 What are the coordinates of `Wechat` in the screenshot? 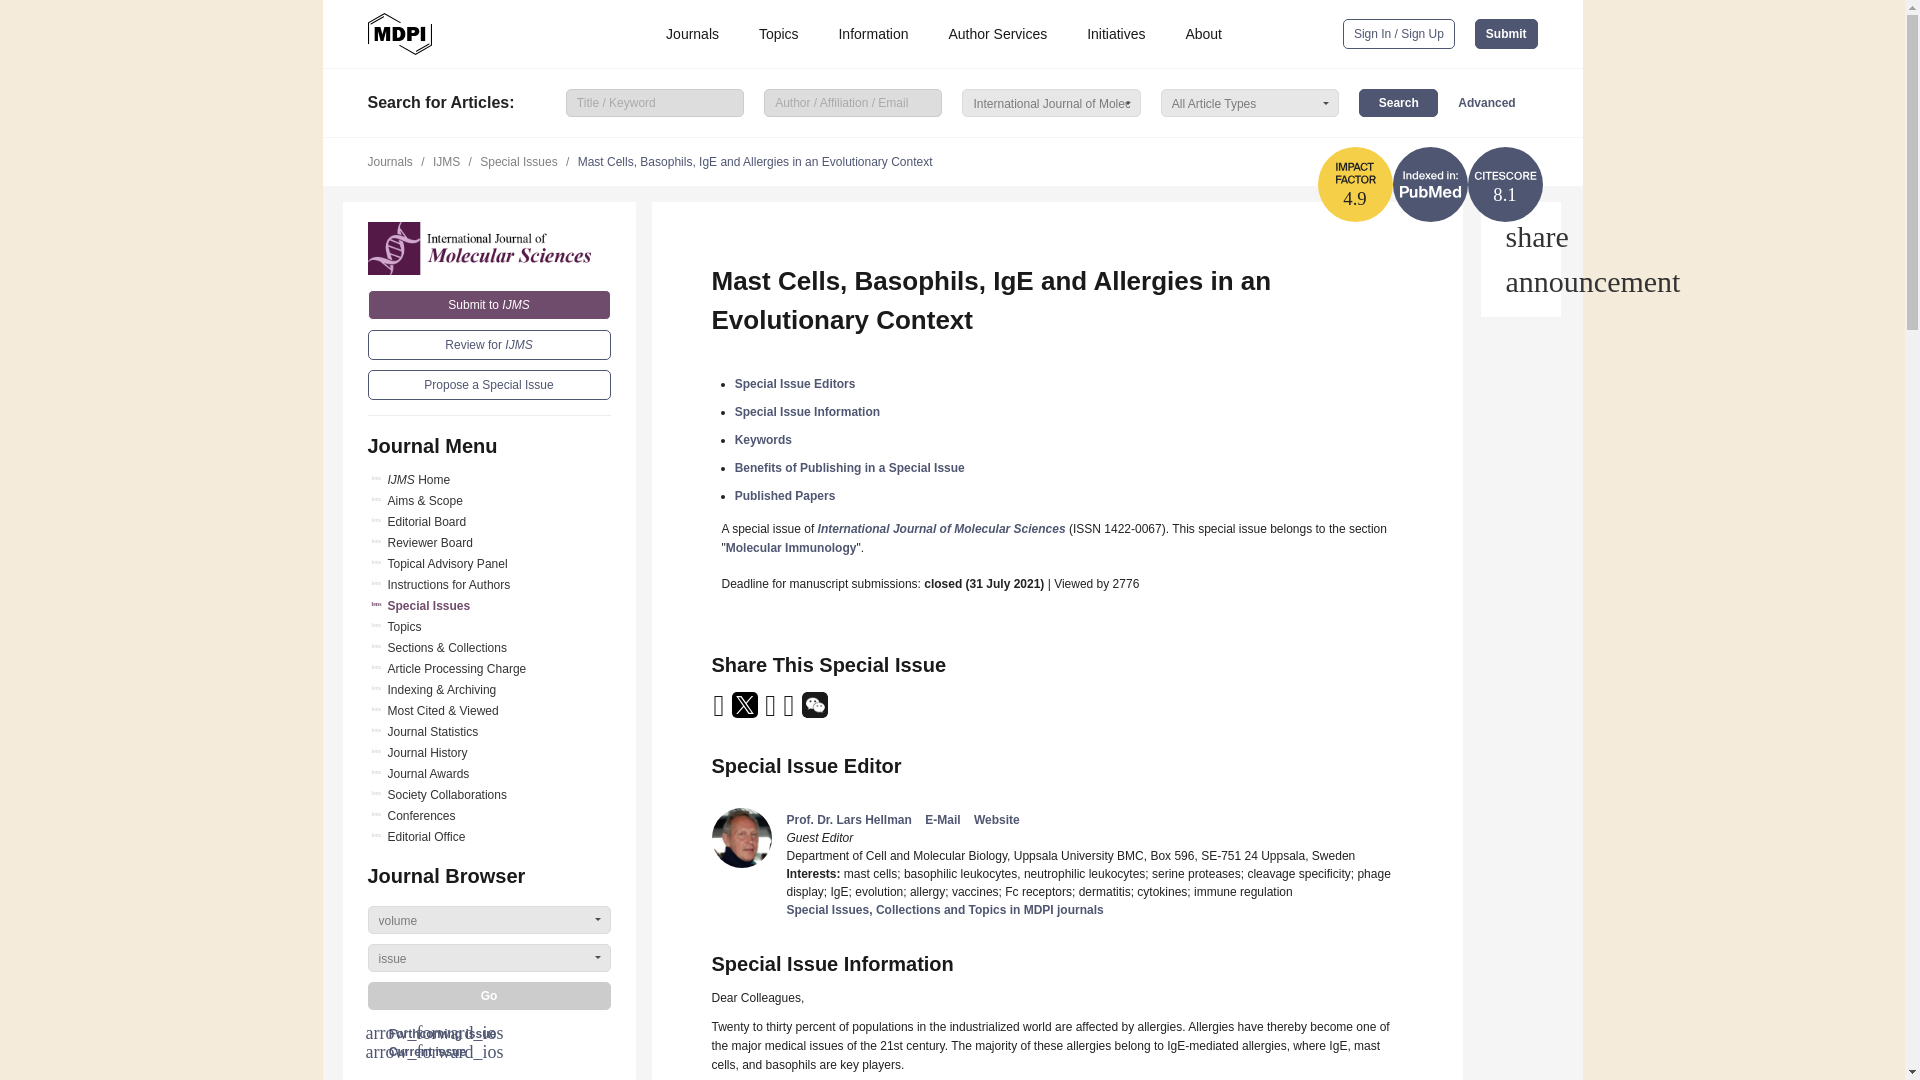 It's located at (814, 712).